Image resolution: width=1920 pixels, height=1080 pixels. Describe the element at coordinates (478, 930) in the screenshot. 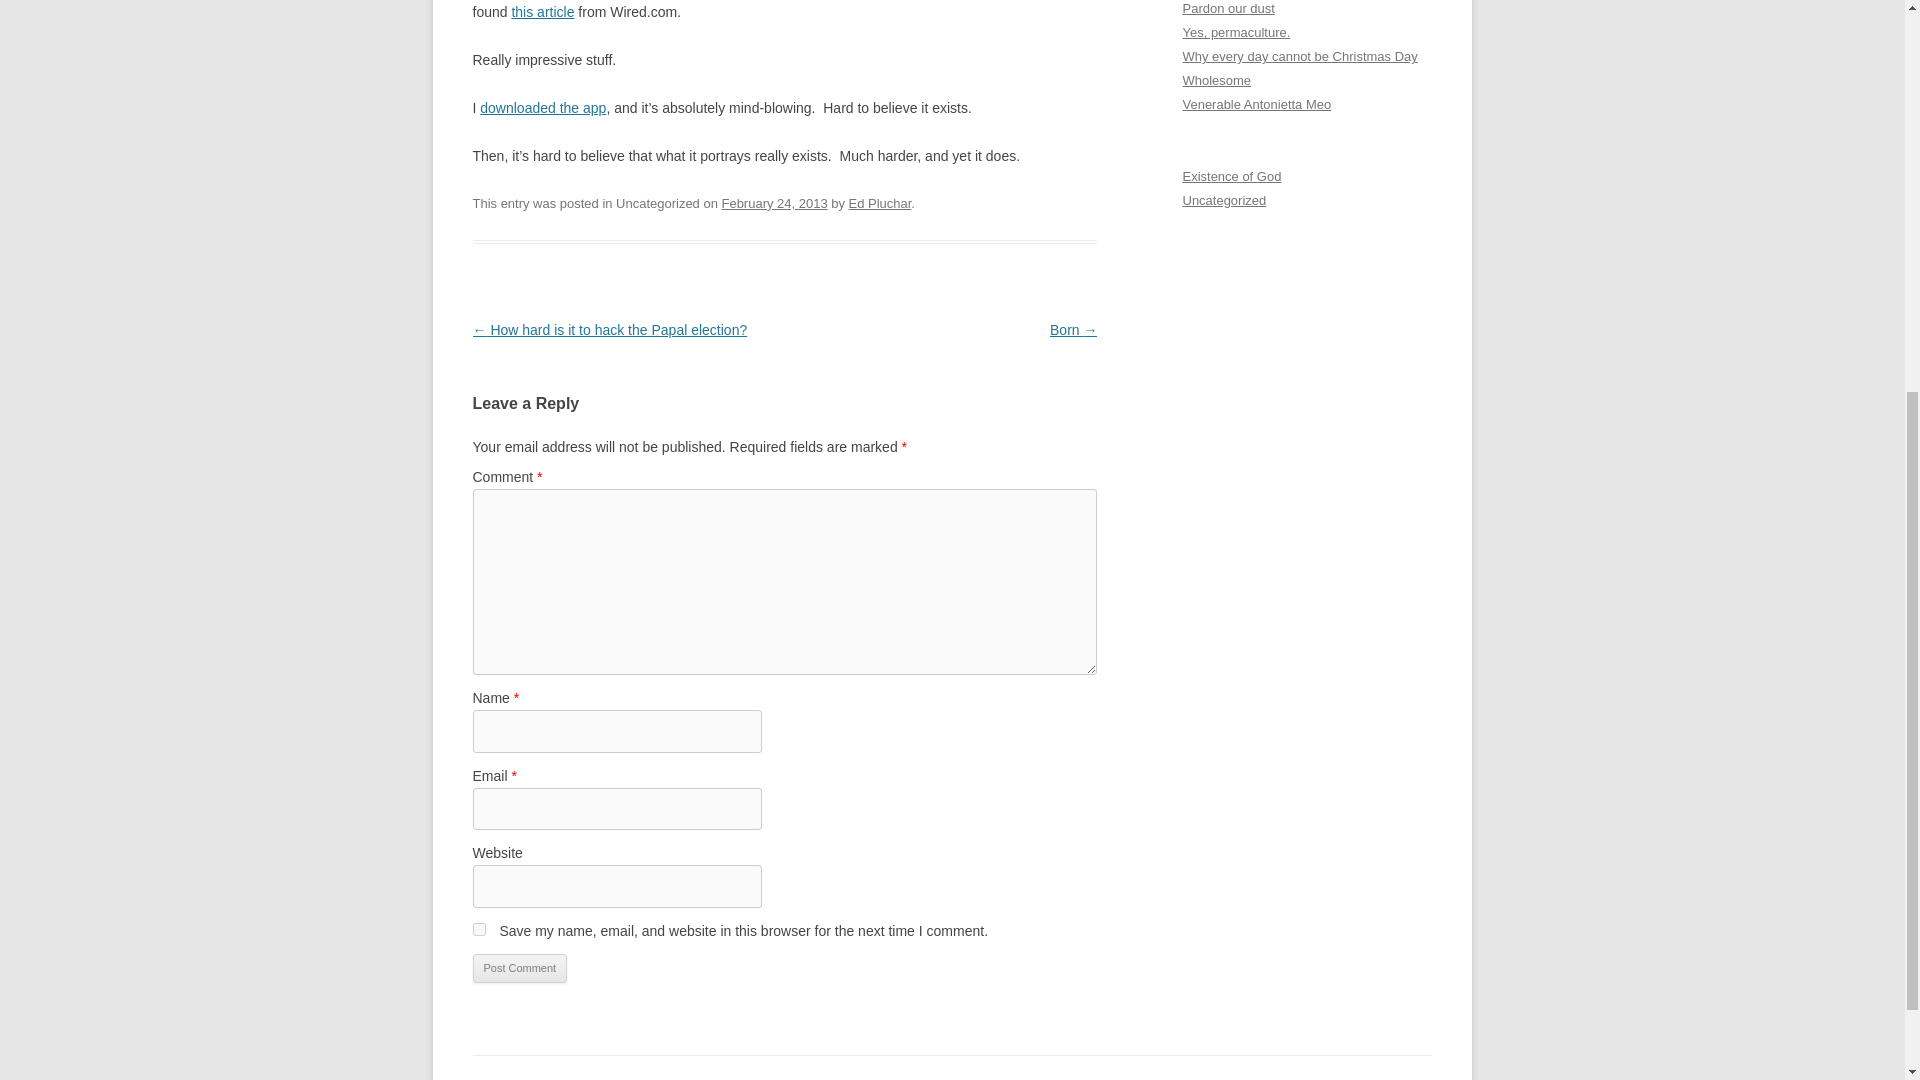

I see `yes` at that location.